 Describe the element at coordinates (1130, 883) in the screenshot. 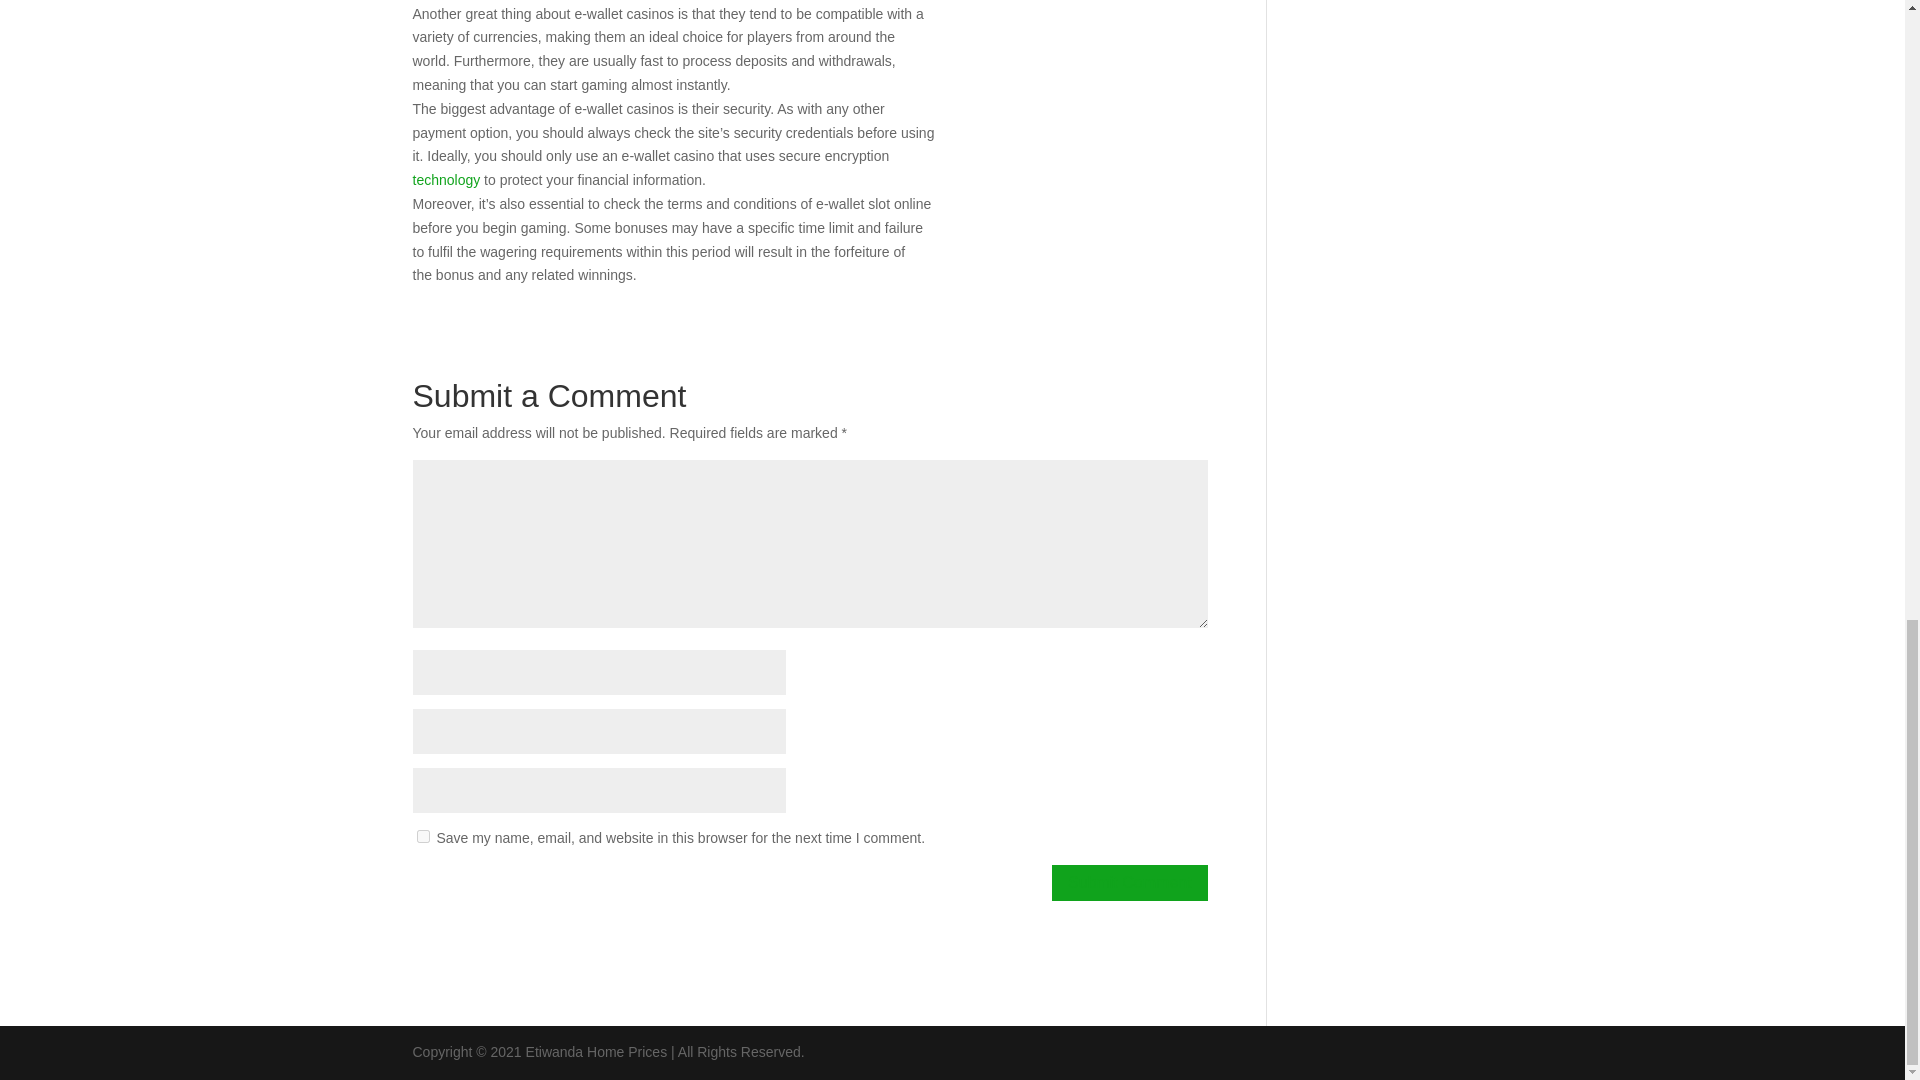

I see `Submit Comment` at that location.